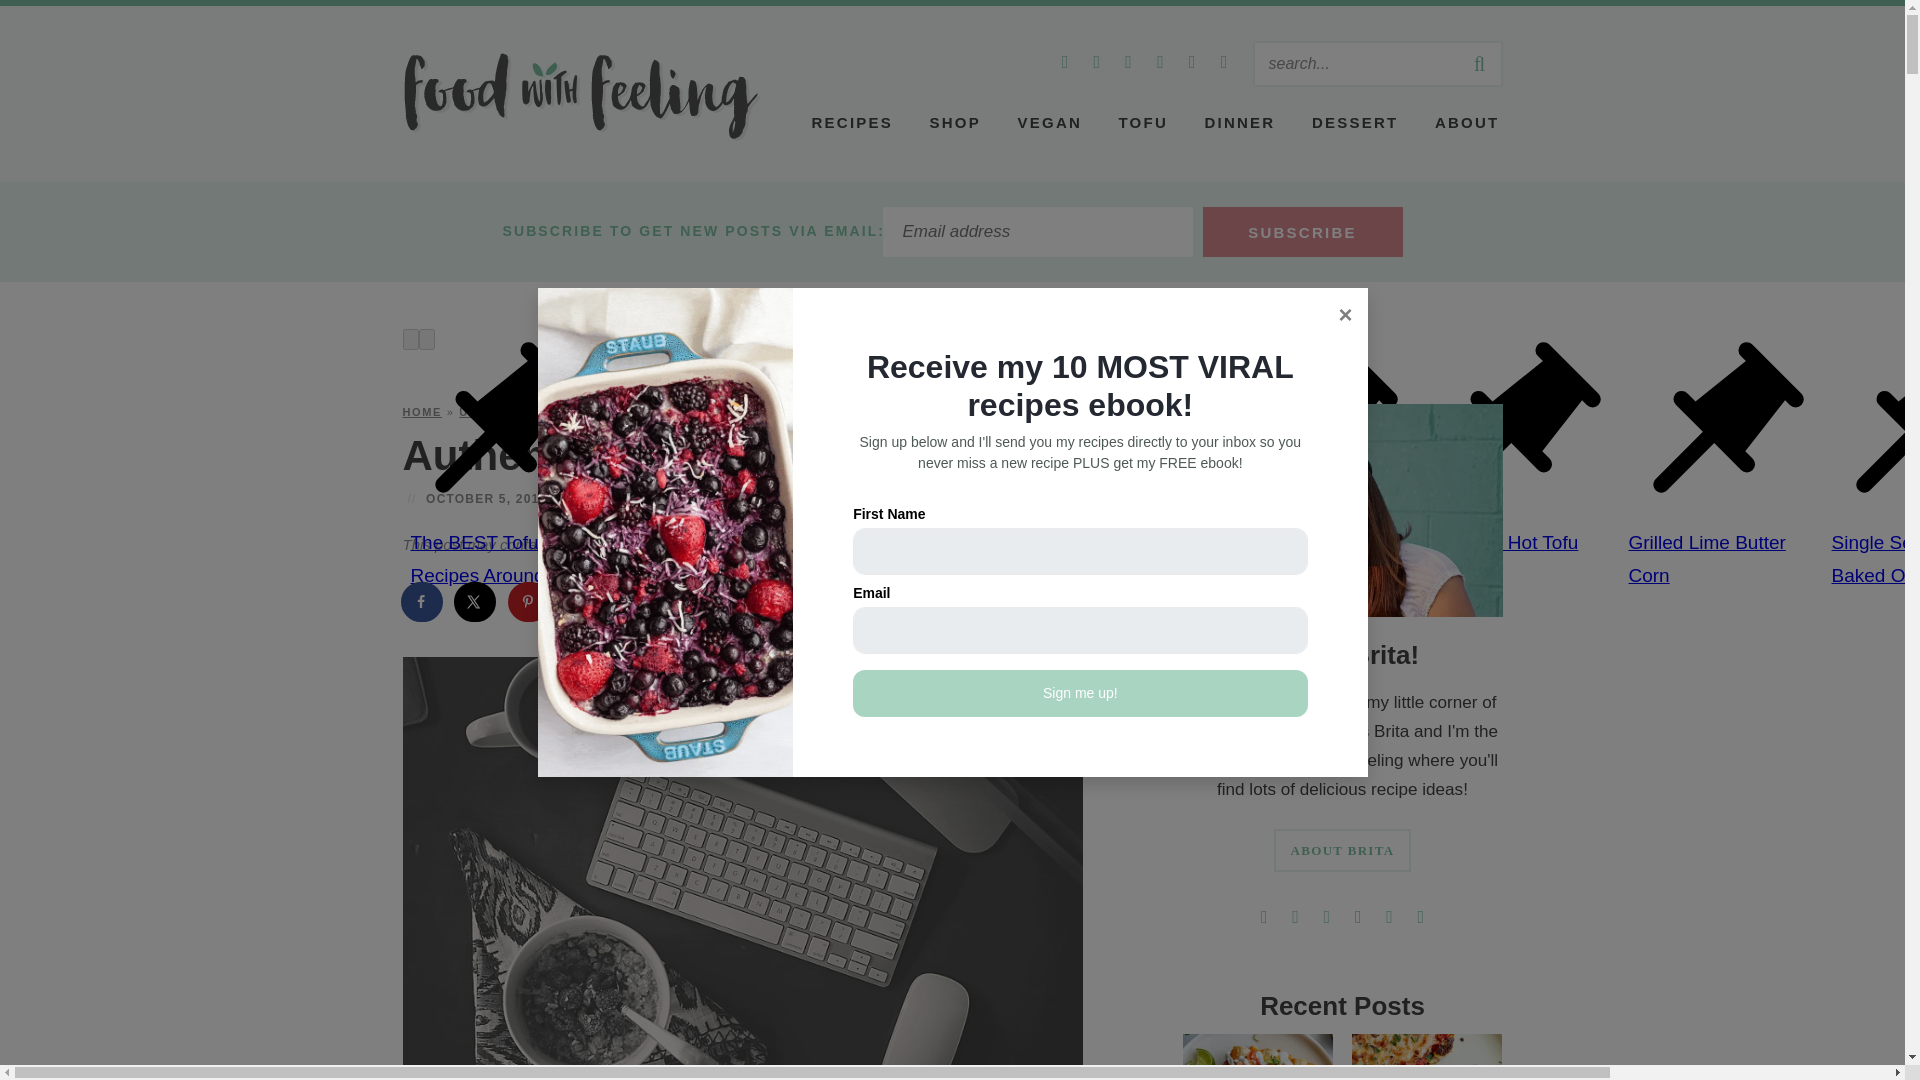  Describe the element at coordinates (1096, 61) in the screenshot. I see `Pinterest` at that location.